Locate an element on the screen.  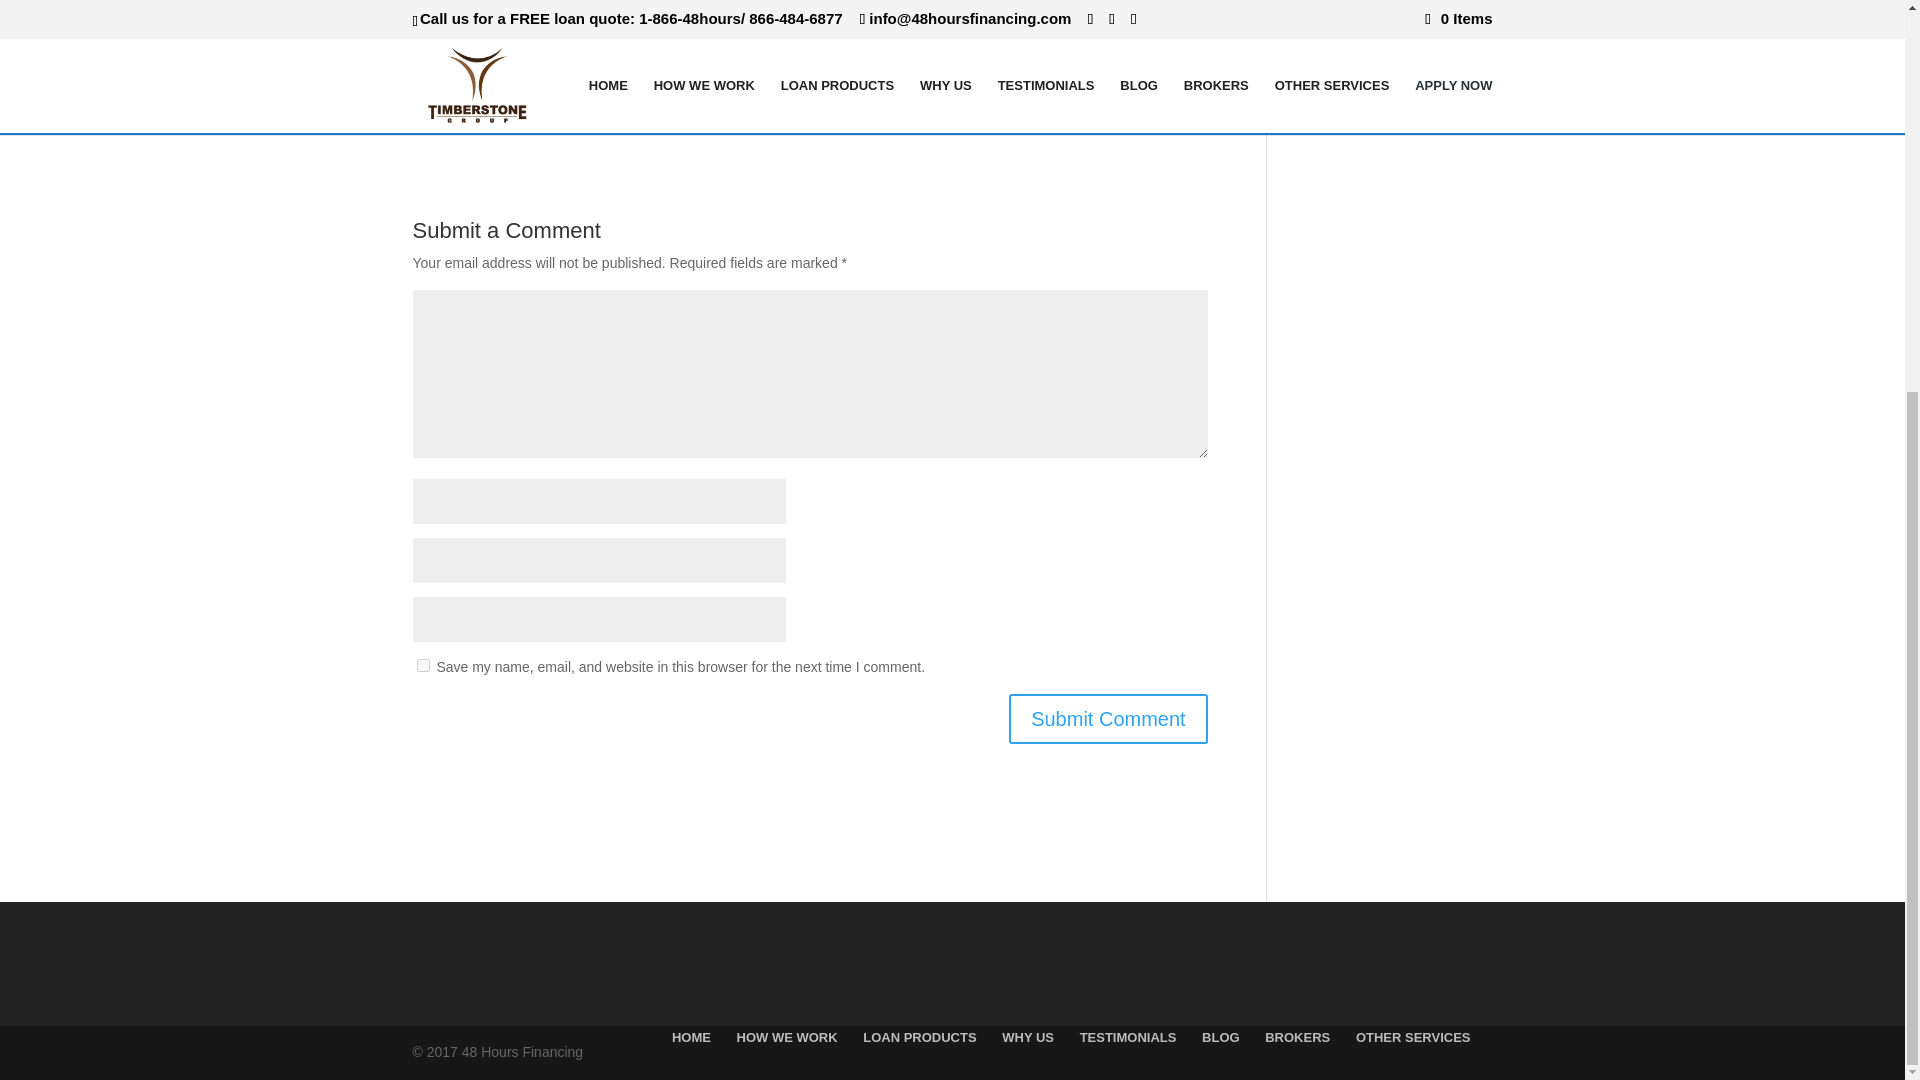
BLOG is located at coordinates (1220, 1038).